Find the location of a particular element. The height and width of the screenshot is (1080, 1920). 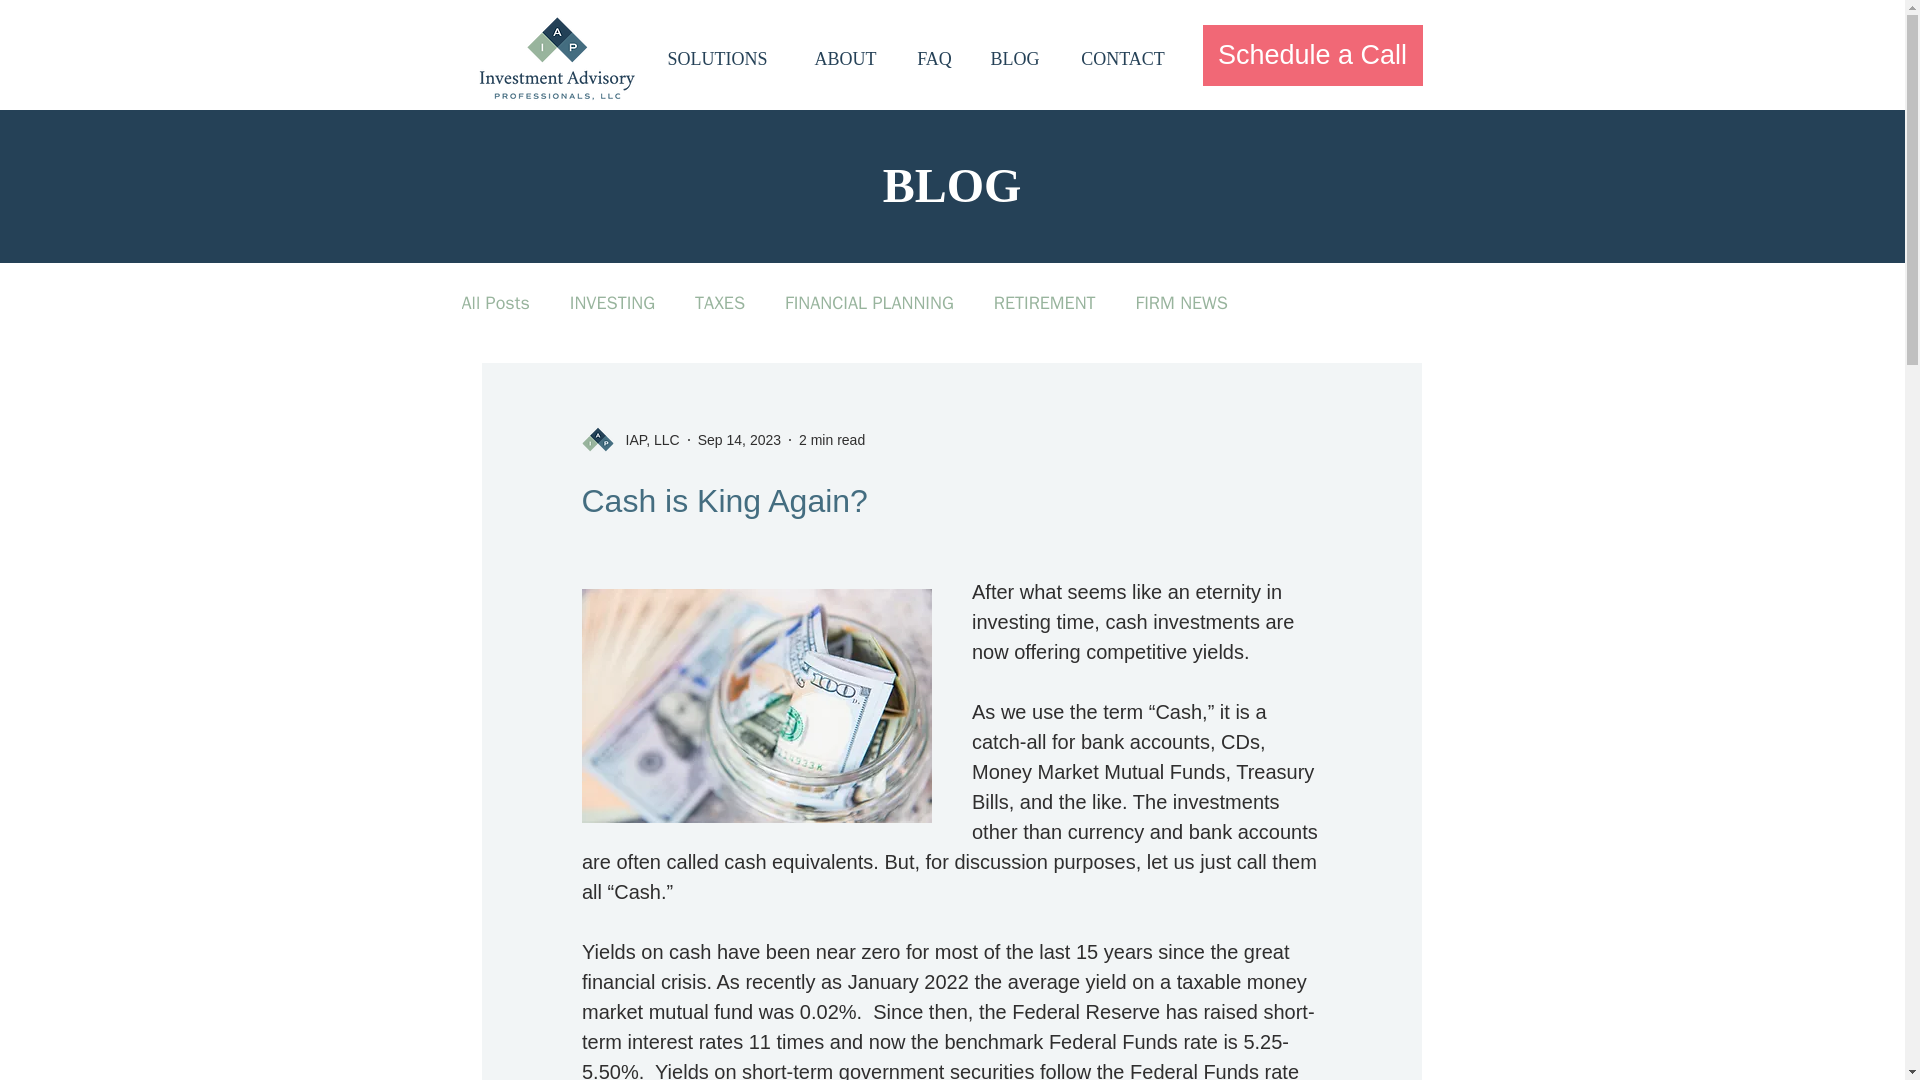

Sep 14, 2023 is located at coordinates (740, 440).